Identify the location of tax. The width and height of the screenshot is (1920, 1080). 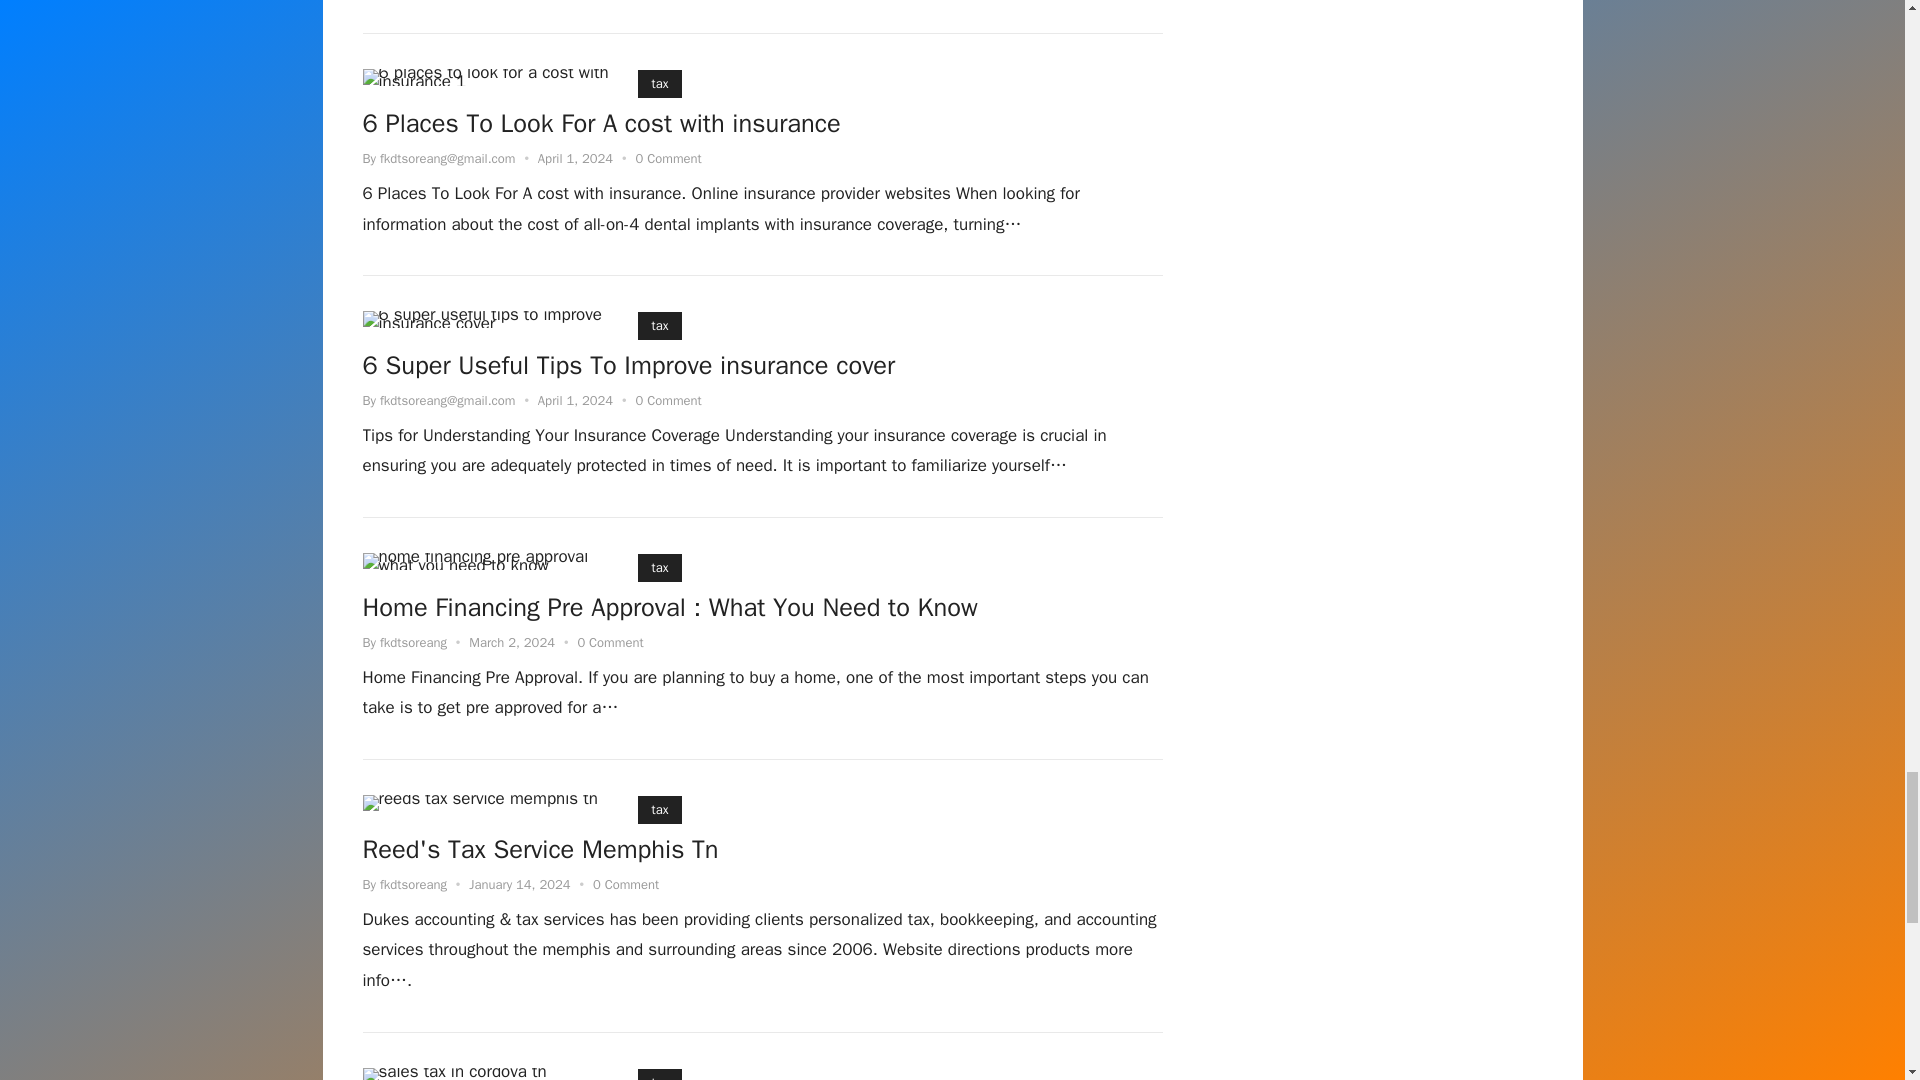
(660, 810).